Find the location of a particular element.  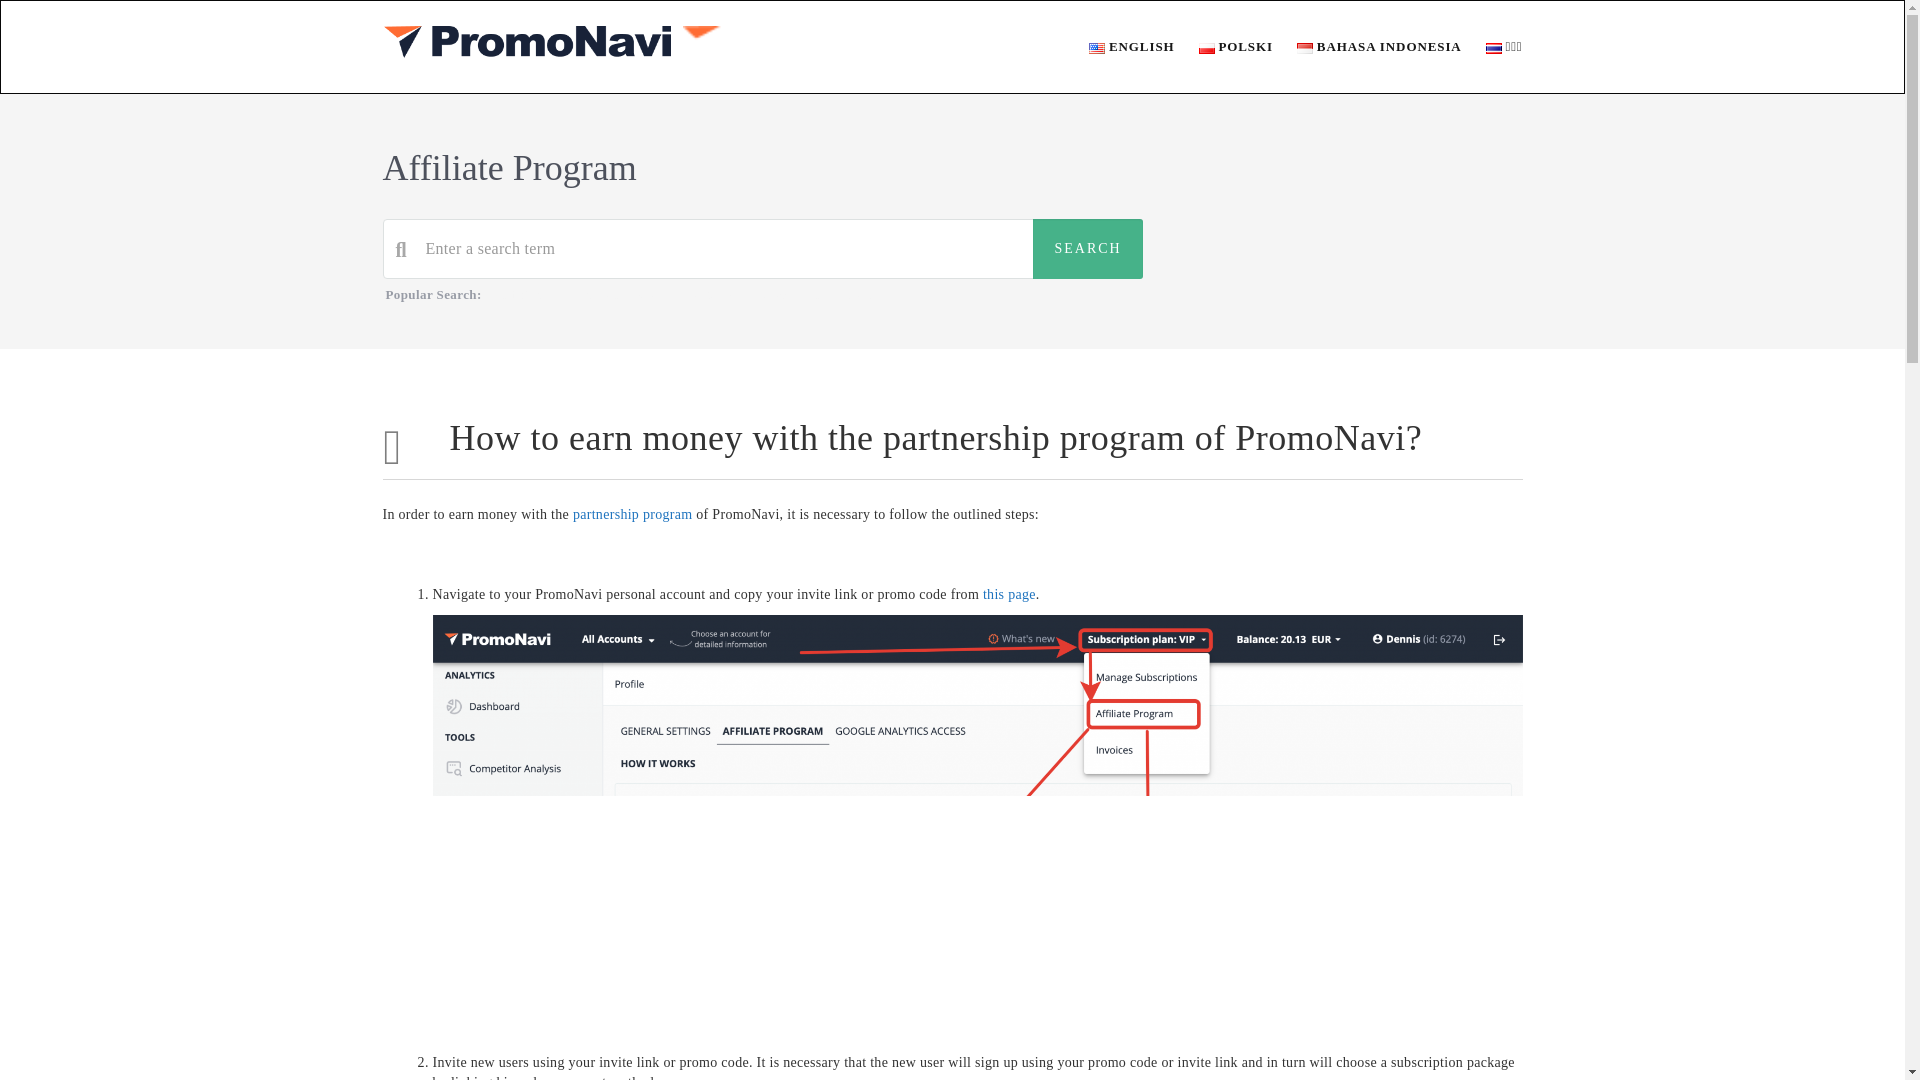

Bahasa Indonesia is located at coordinates (1305, 48).